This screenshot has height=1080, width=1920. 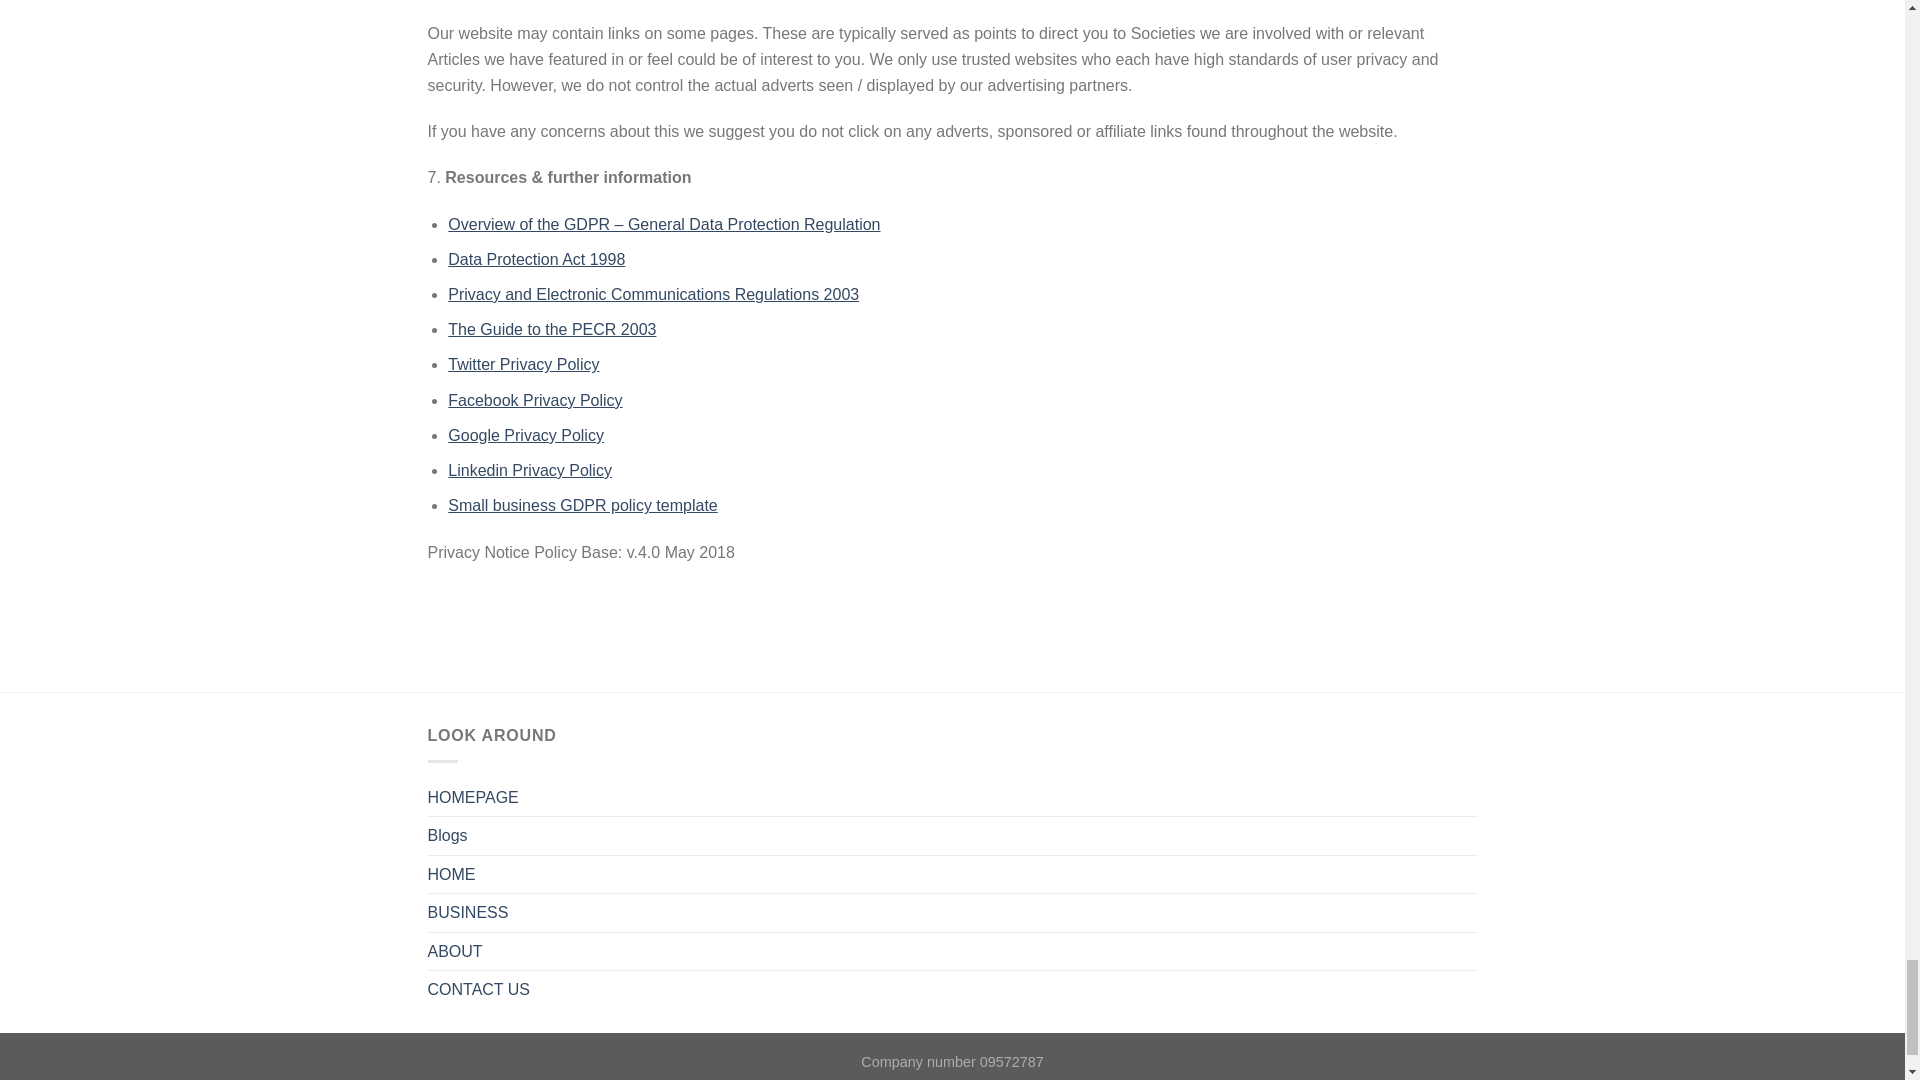 What do you see at coordinates (523, 364) in the screenshot?
I see `Twitter Privacy Policy` at bounding box center [523, 364].